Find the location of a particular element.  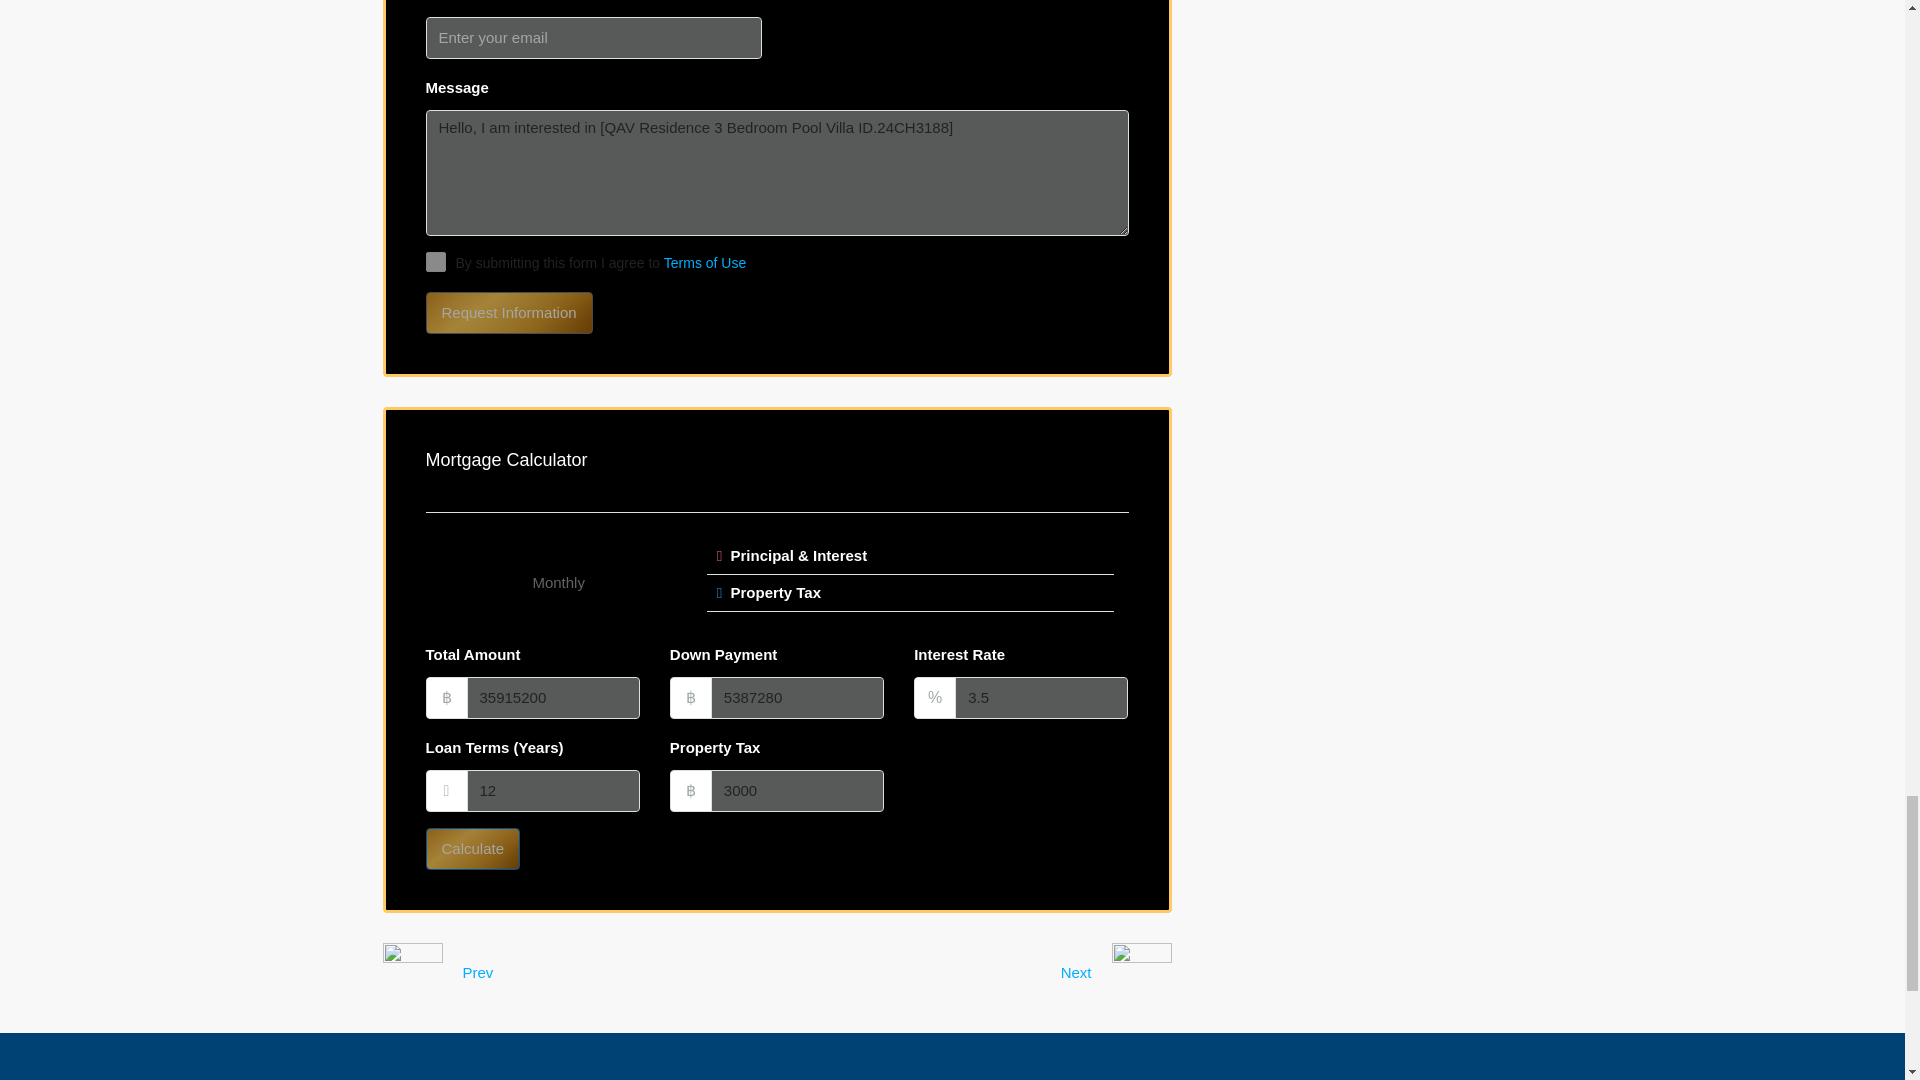

35915200 is located at coordinates (552, 698).